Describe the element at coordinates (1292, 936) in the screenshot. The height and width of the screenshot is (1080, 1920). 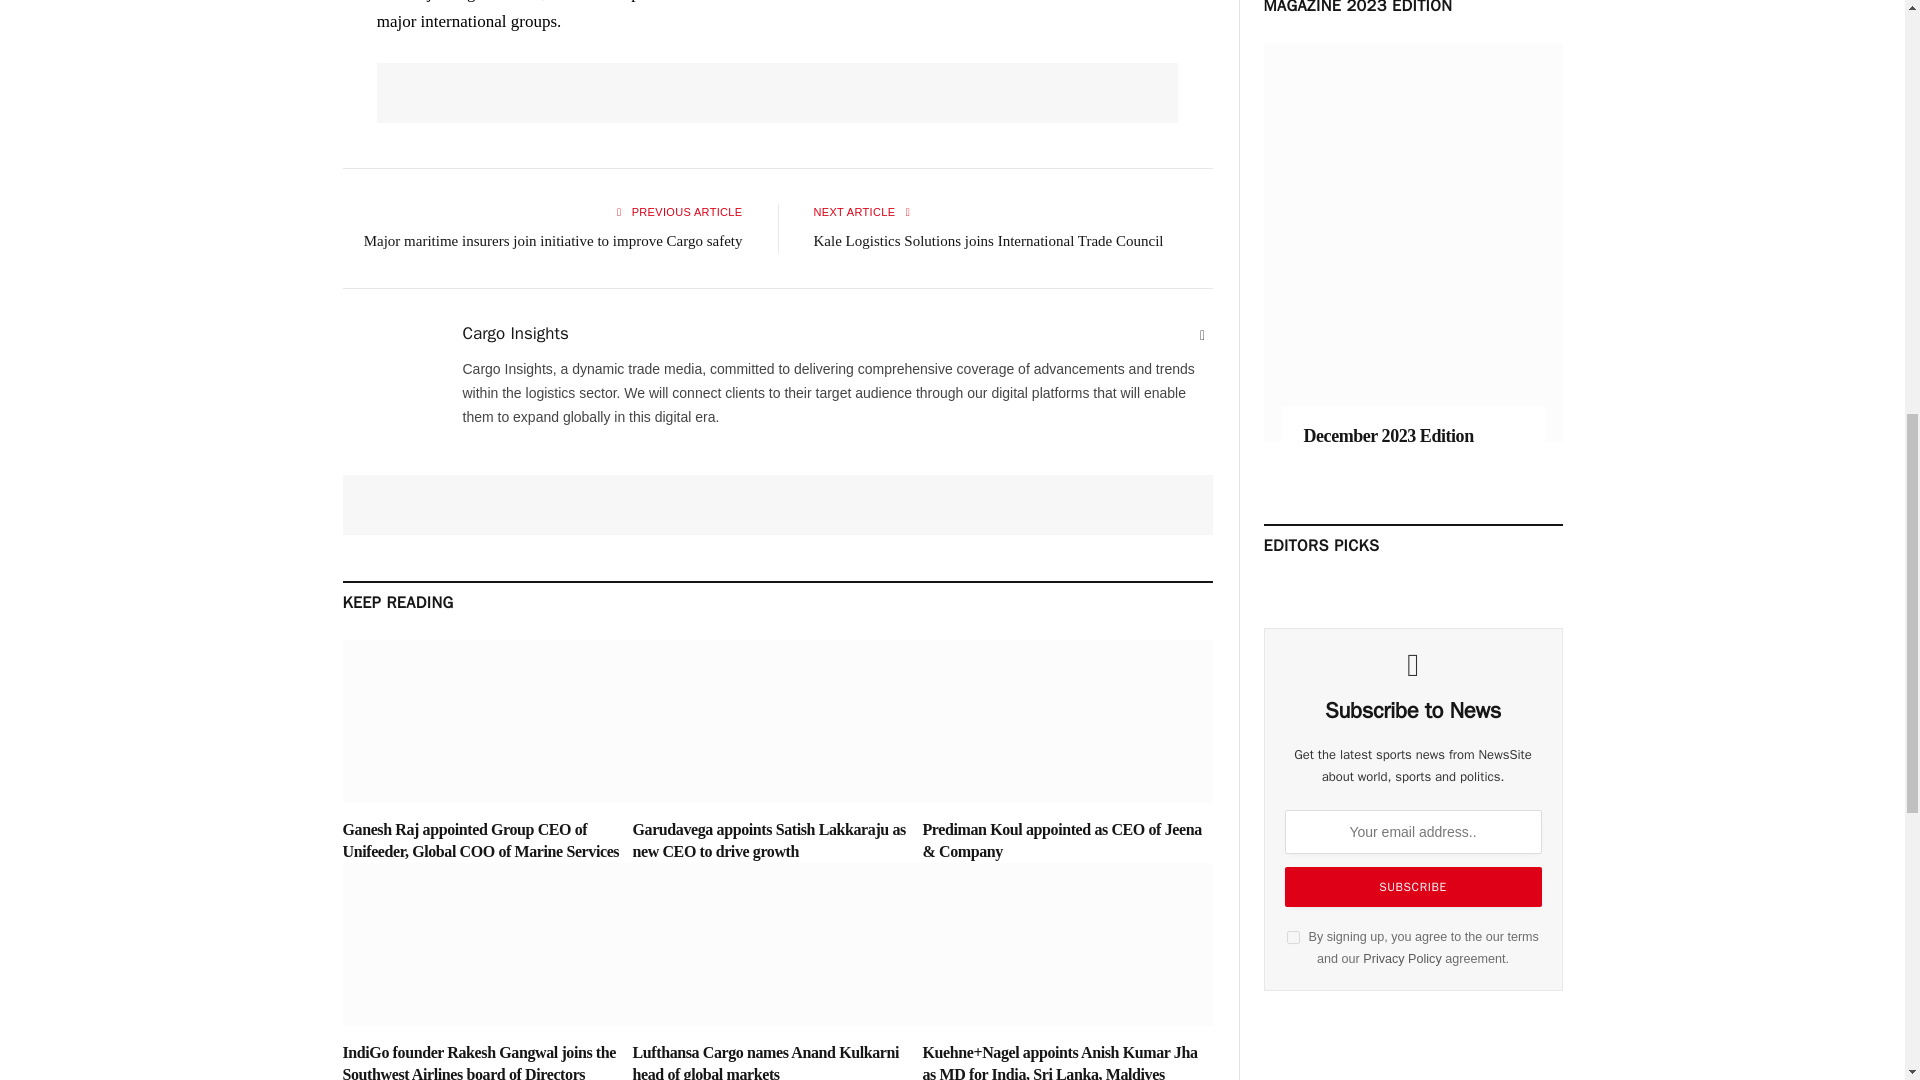
I see `on` at that location.